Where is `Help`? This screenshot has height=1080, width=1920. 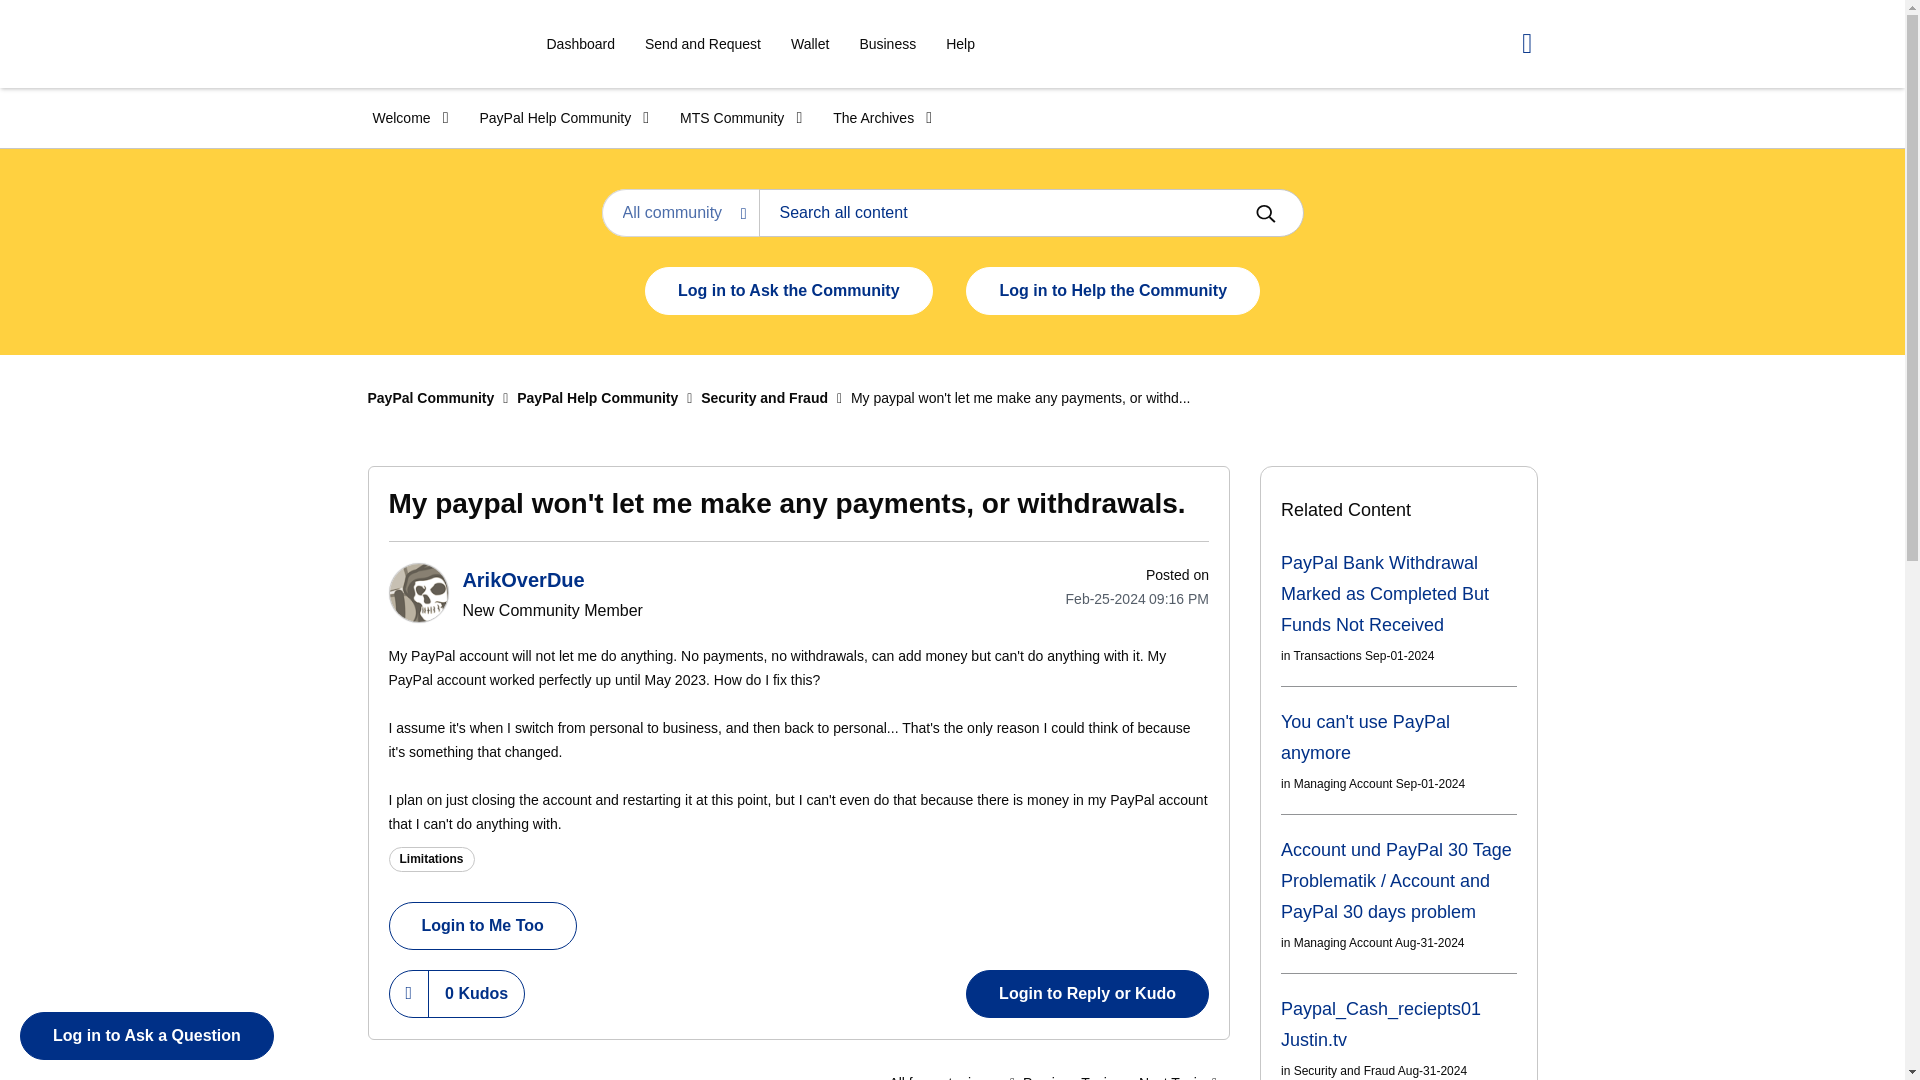 Help is located at coordinates (960, 43).